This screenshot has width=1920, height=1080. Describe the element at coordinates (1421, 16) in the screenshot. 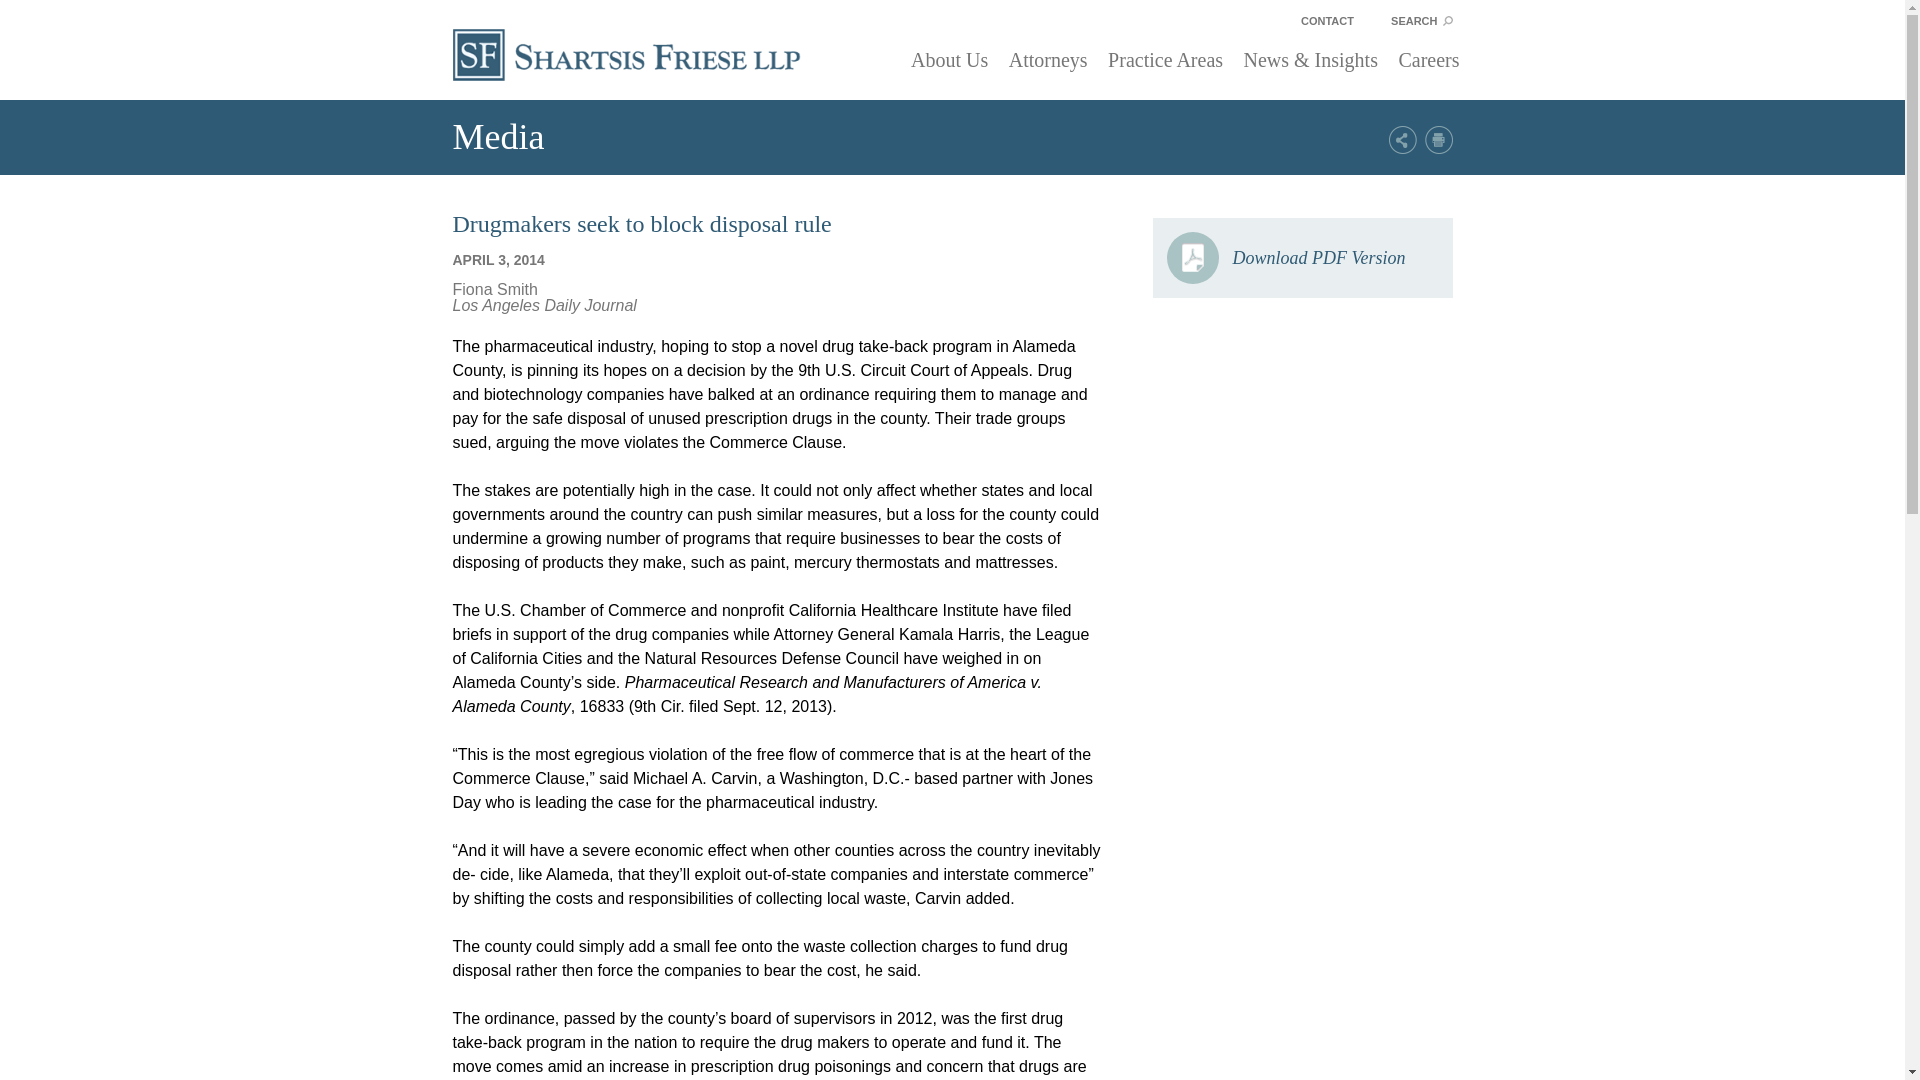

I see `SEARCH` at that location.